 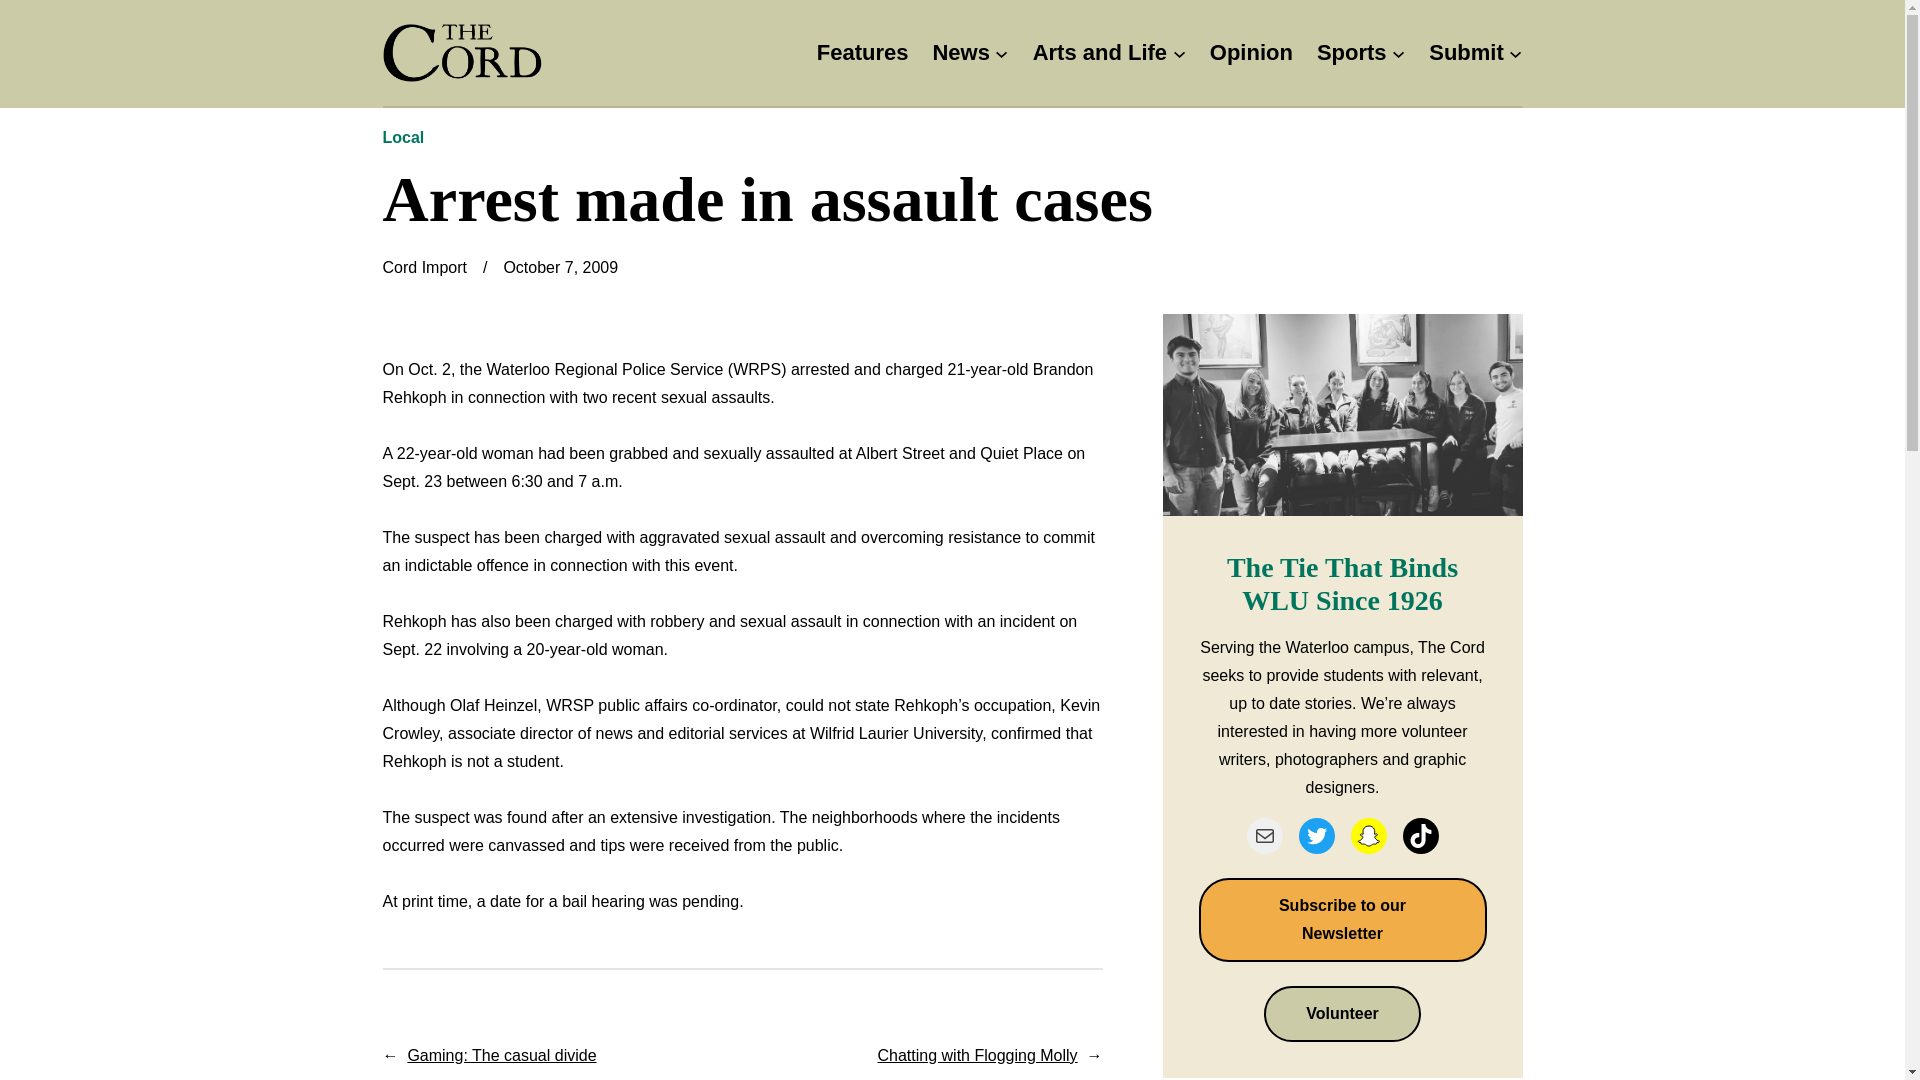 What do you see at coordinates (1264, 836) in the screenshot?
I see `Mail` at bounding box center [1264, 836].